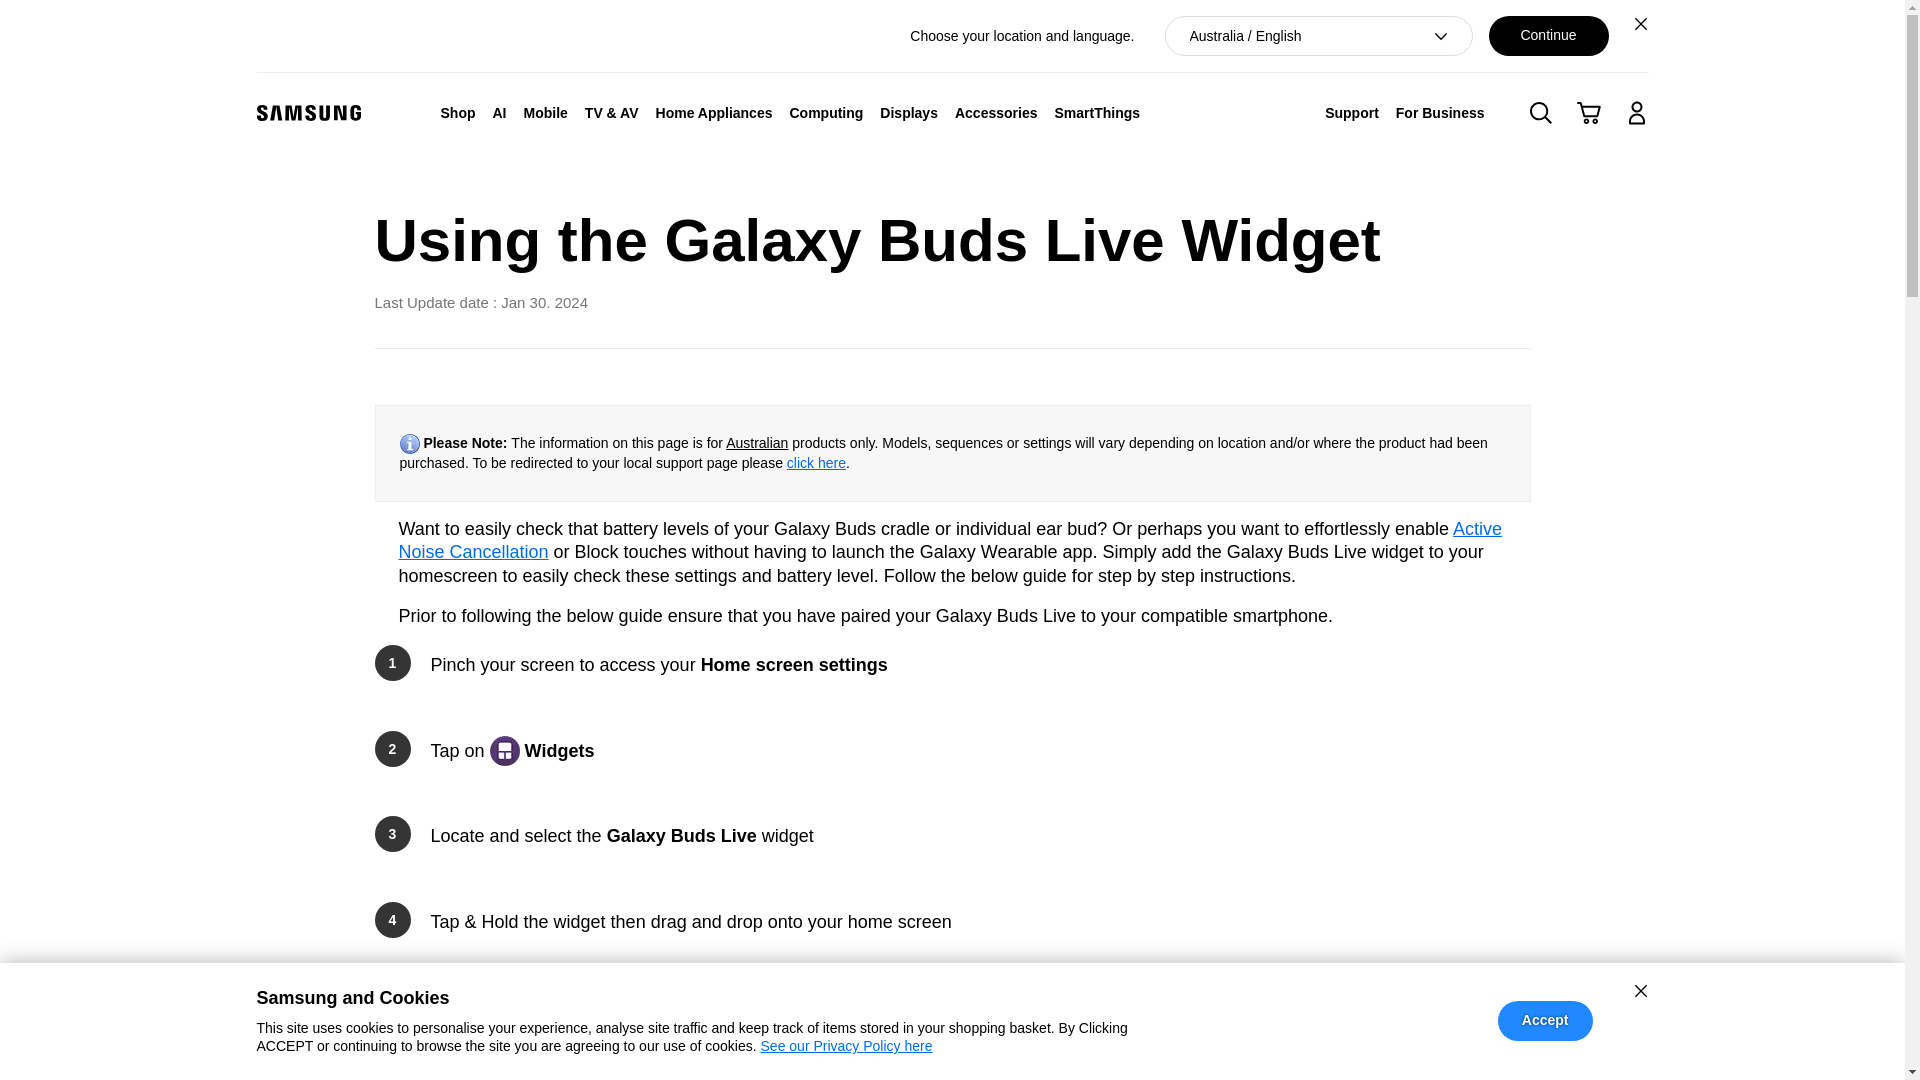 The height and width of the screenshot is (1080, 1920). What do you see at coordinates (458, 112) in the screenshot?
I see `Shop` at bounding box center [458, 112].